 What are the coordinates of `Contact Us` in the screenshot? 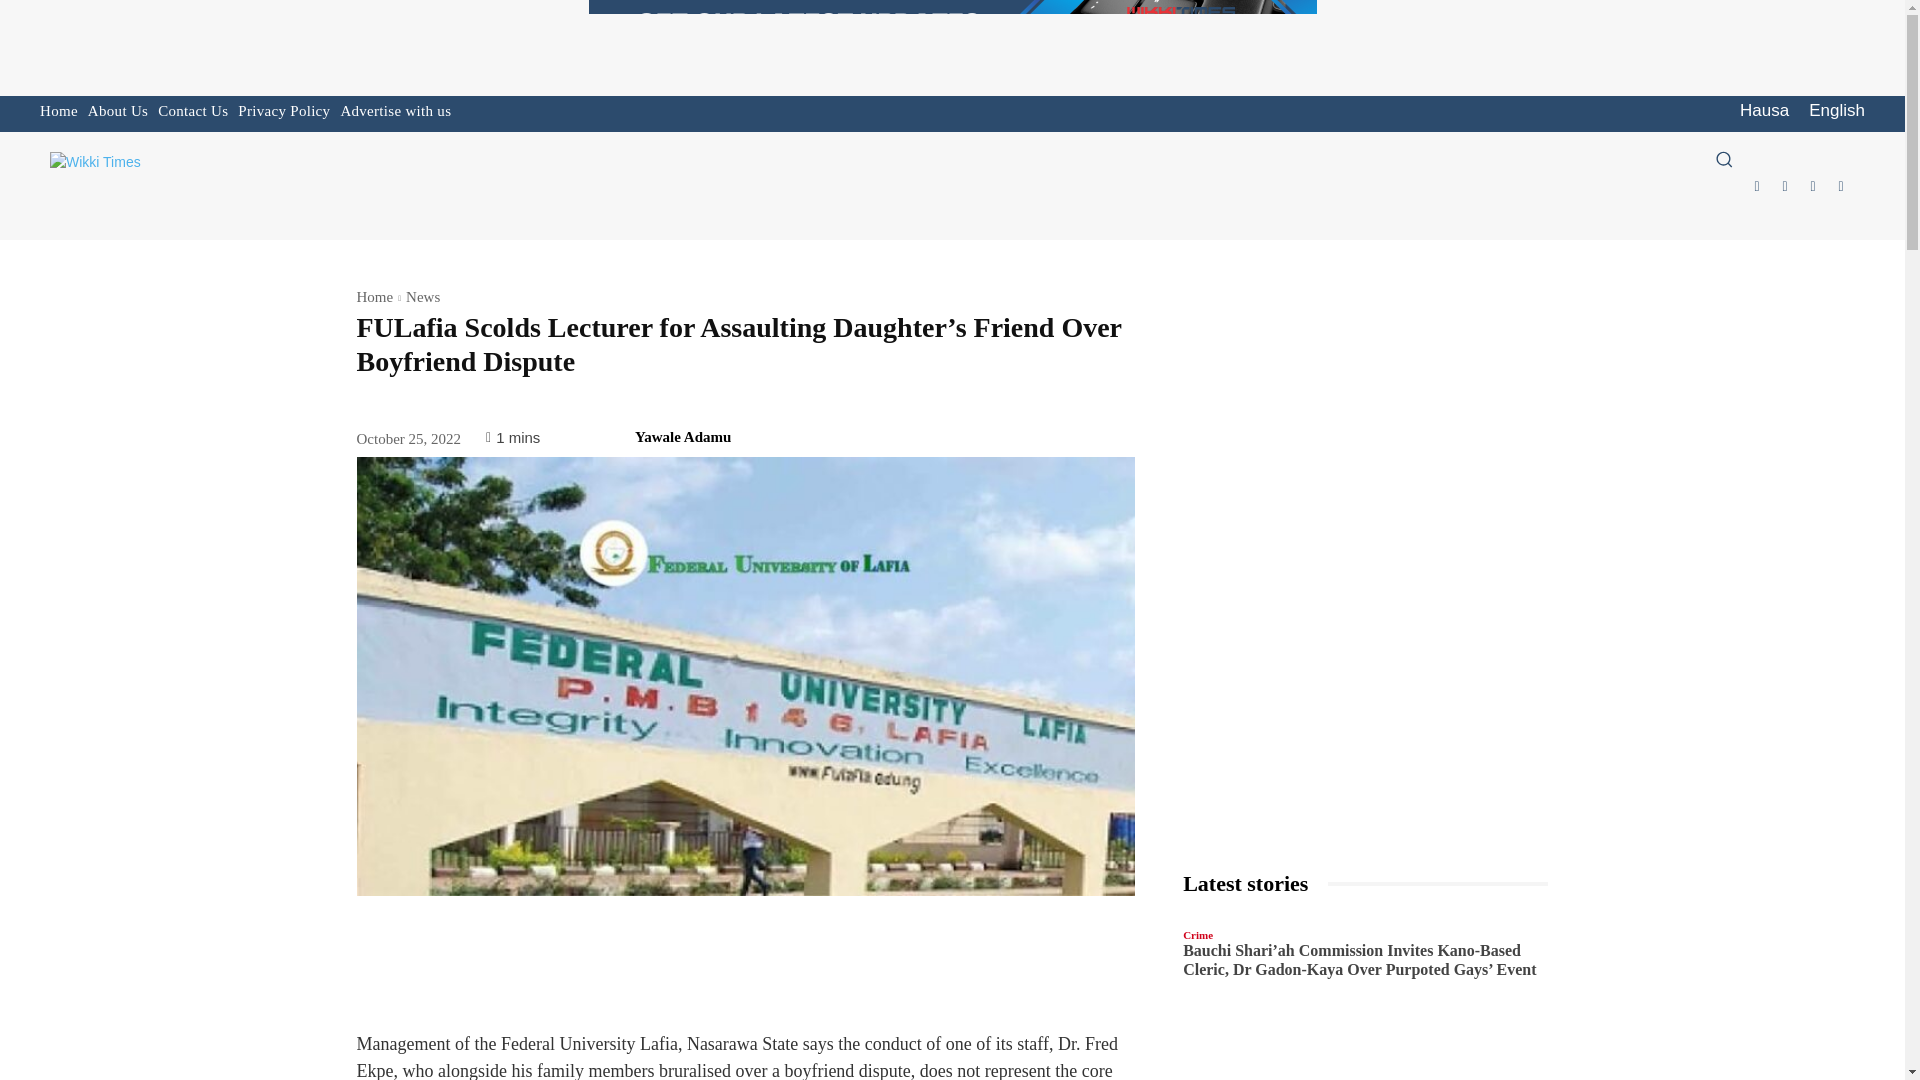 It's located at (192, 111).